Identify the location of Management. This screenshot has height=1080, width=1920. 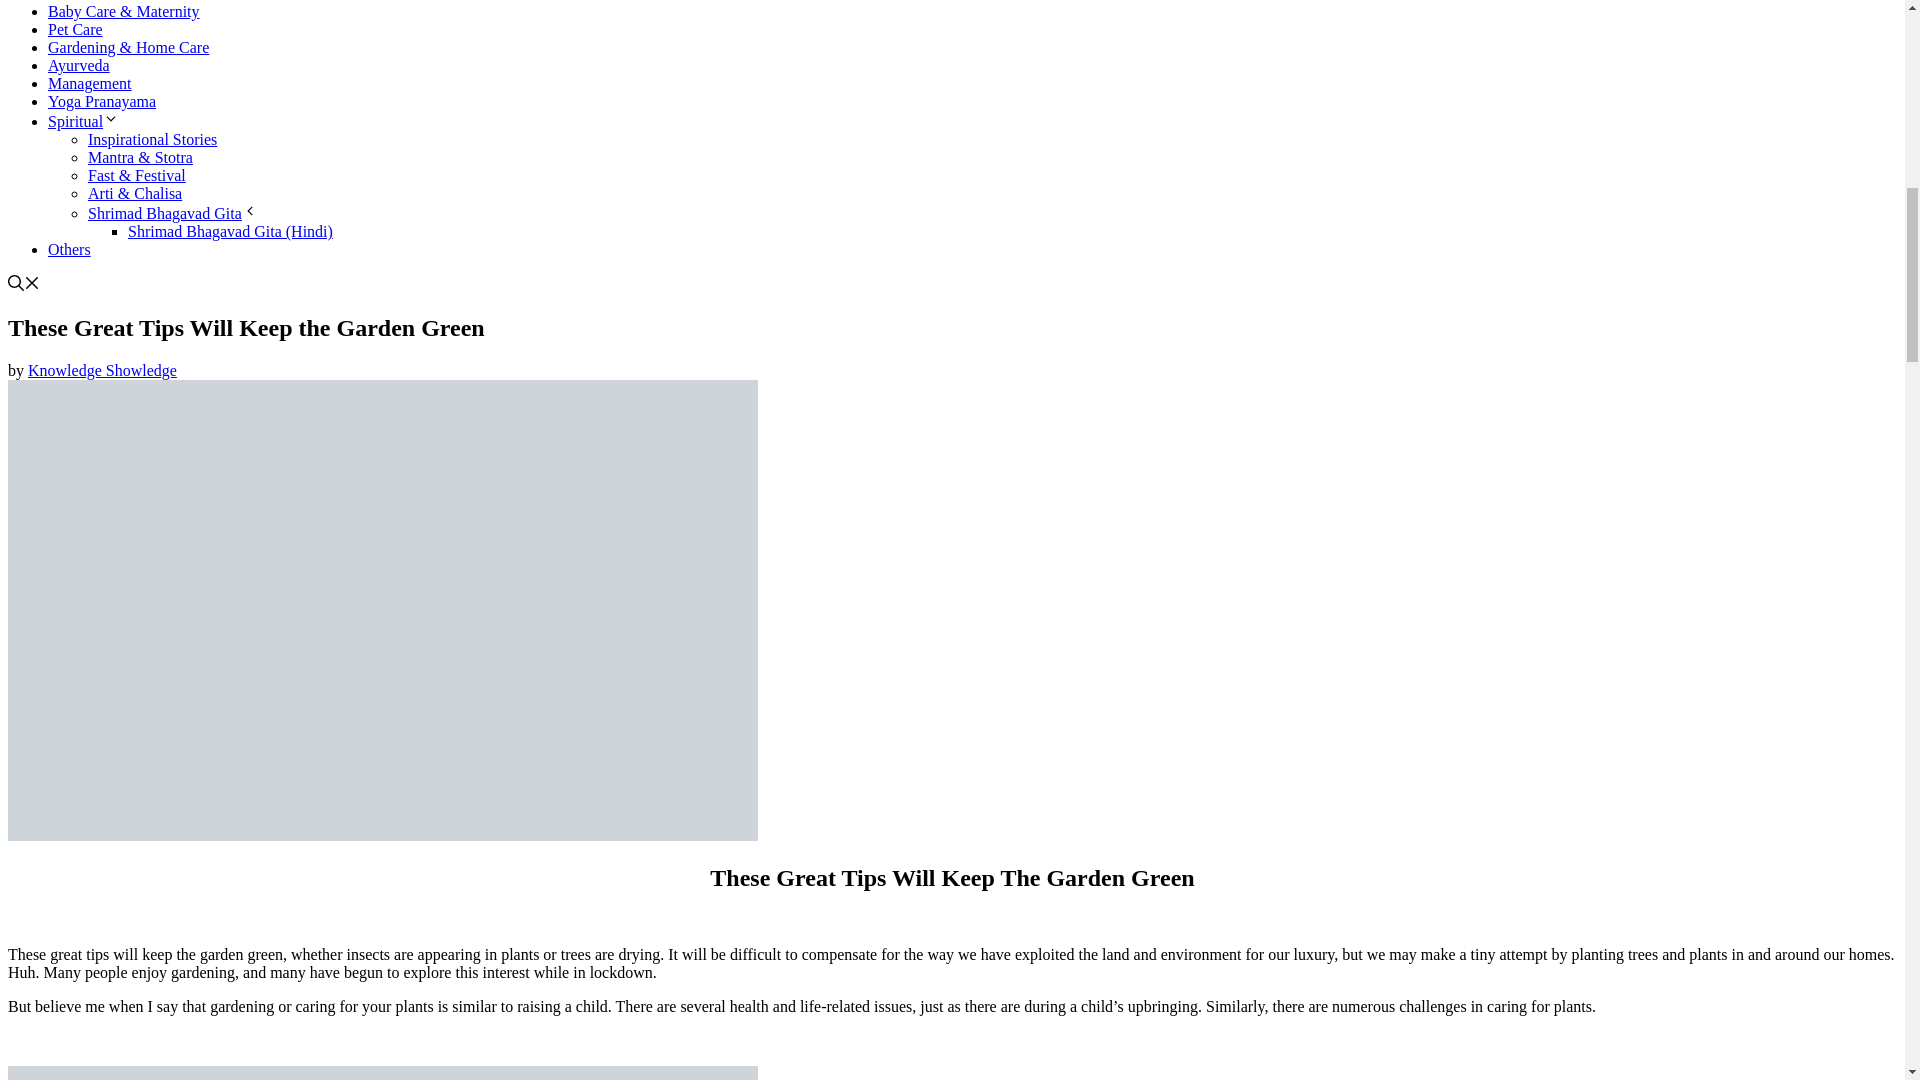
(90, 82).